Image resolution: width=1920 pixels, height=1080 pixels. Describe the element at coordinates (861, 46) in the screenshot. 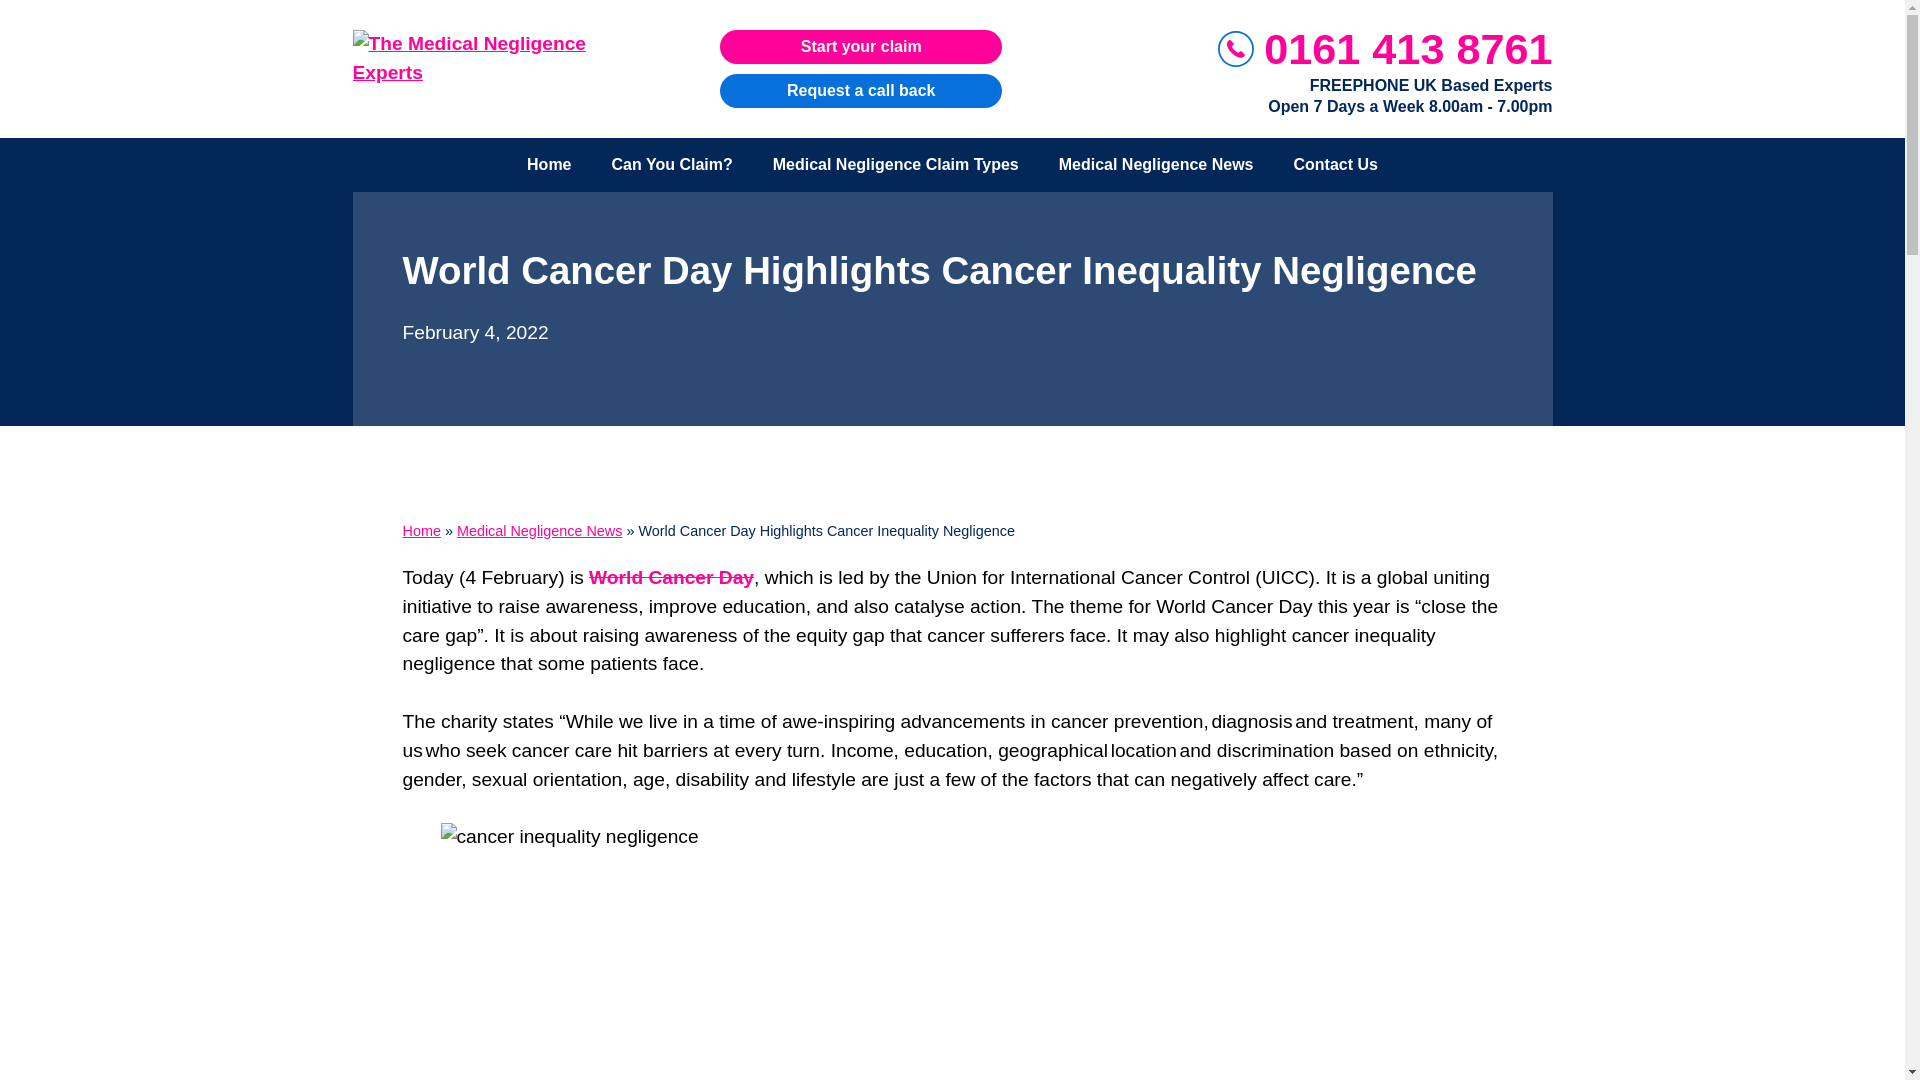

I see `Start your claim` at that location.